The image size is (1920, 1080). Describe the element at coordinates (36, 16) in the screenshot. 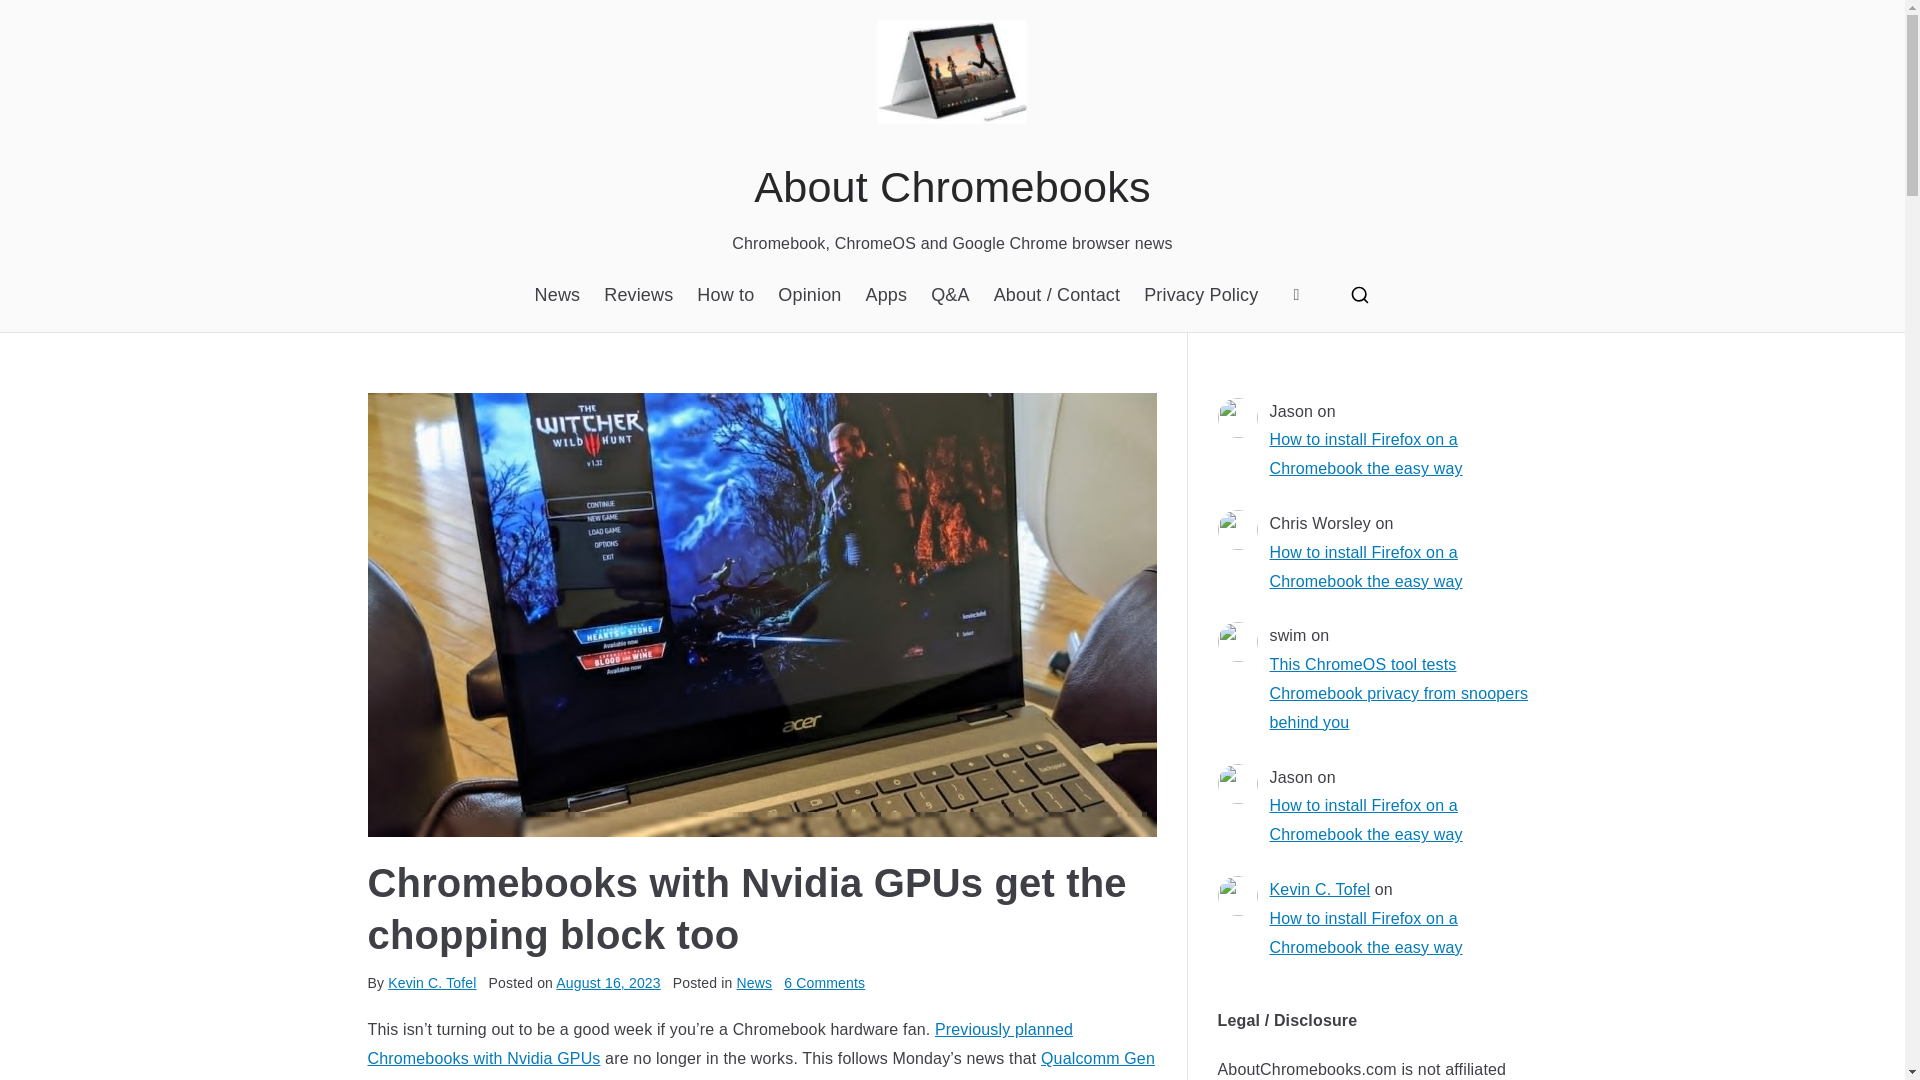

I see `Search` at that location.